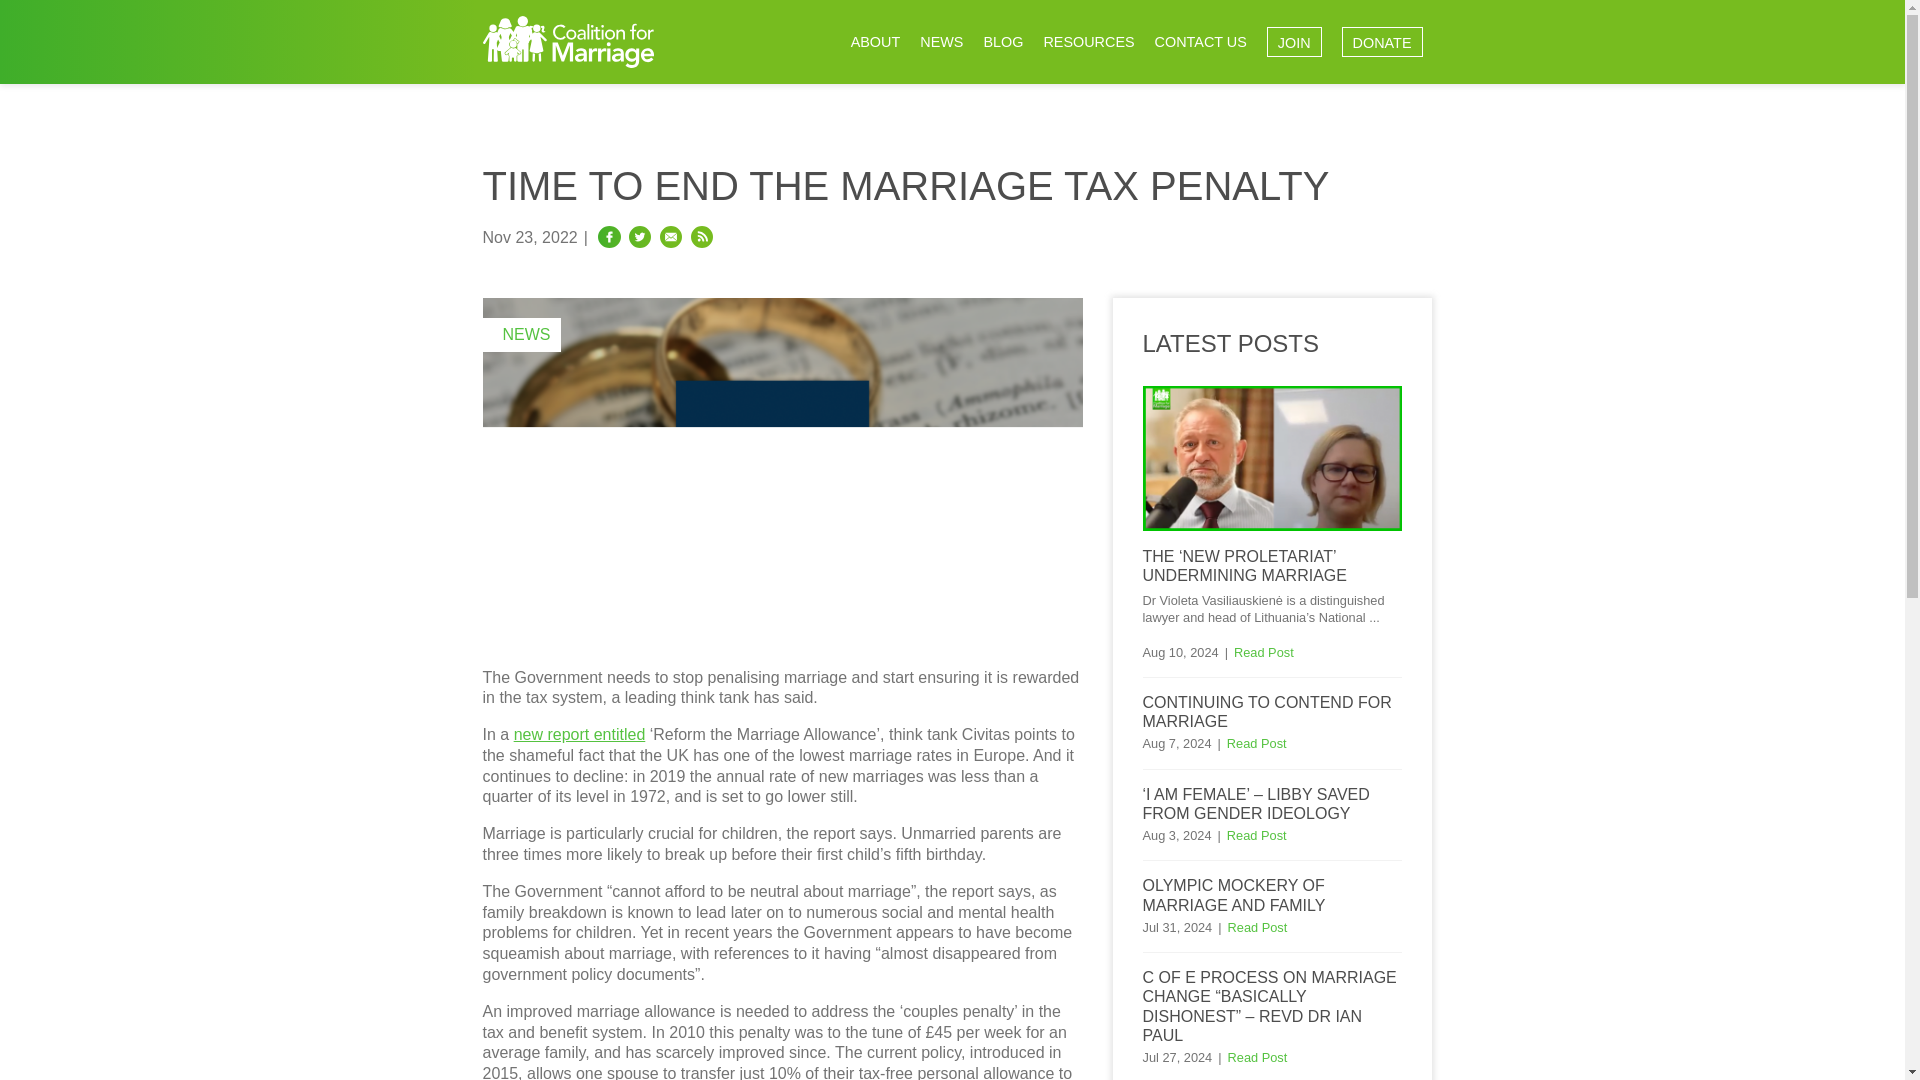 This screenshot has width=1920, height=1080. I want to click on Share this on Facebook, so click(608, 237).